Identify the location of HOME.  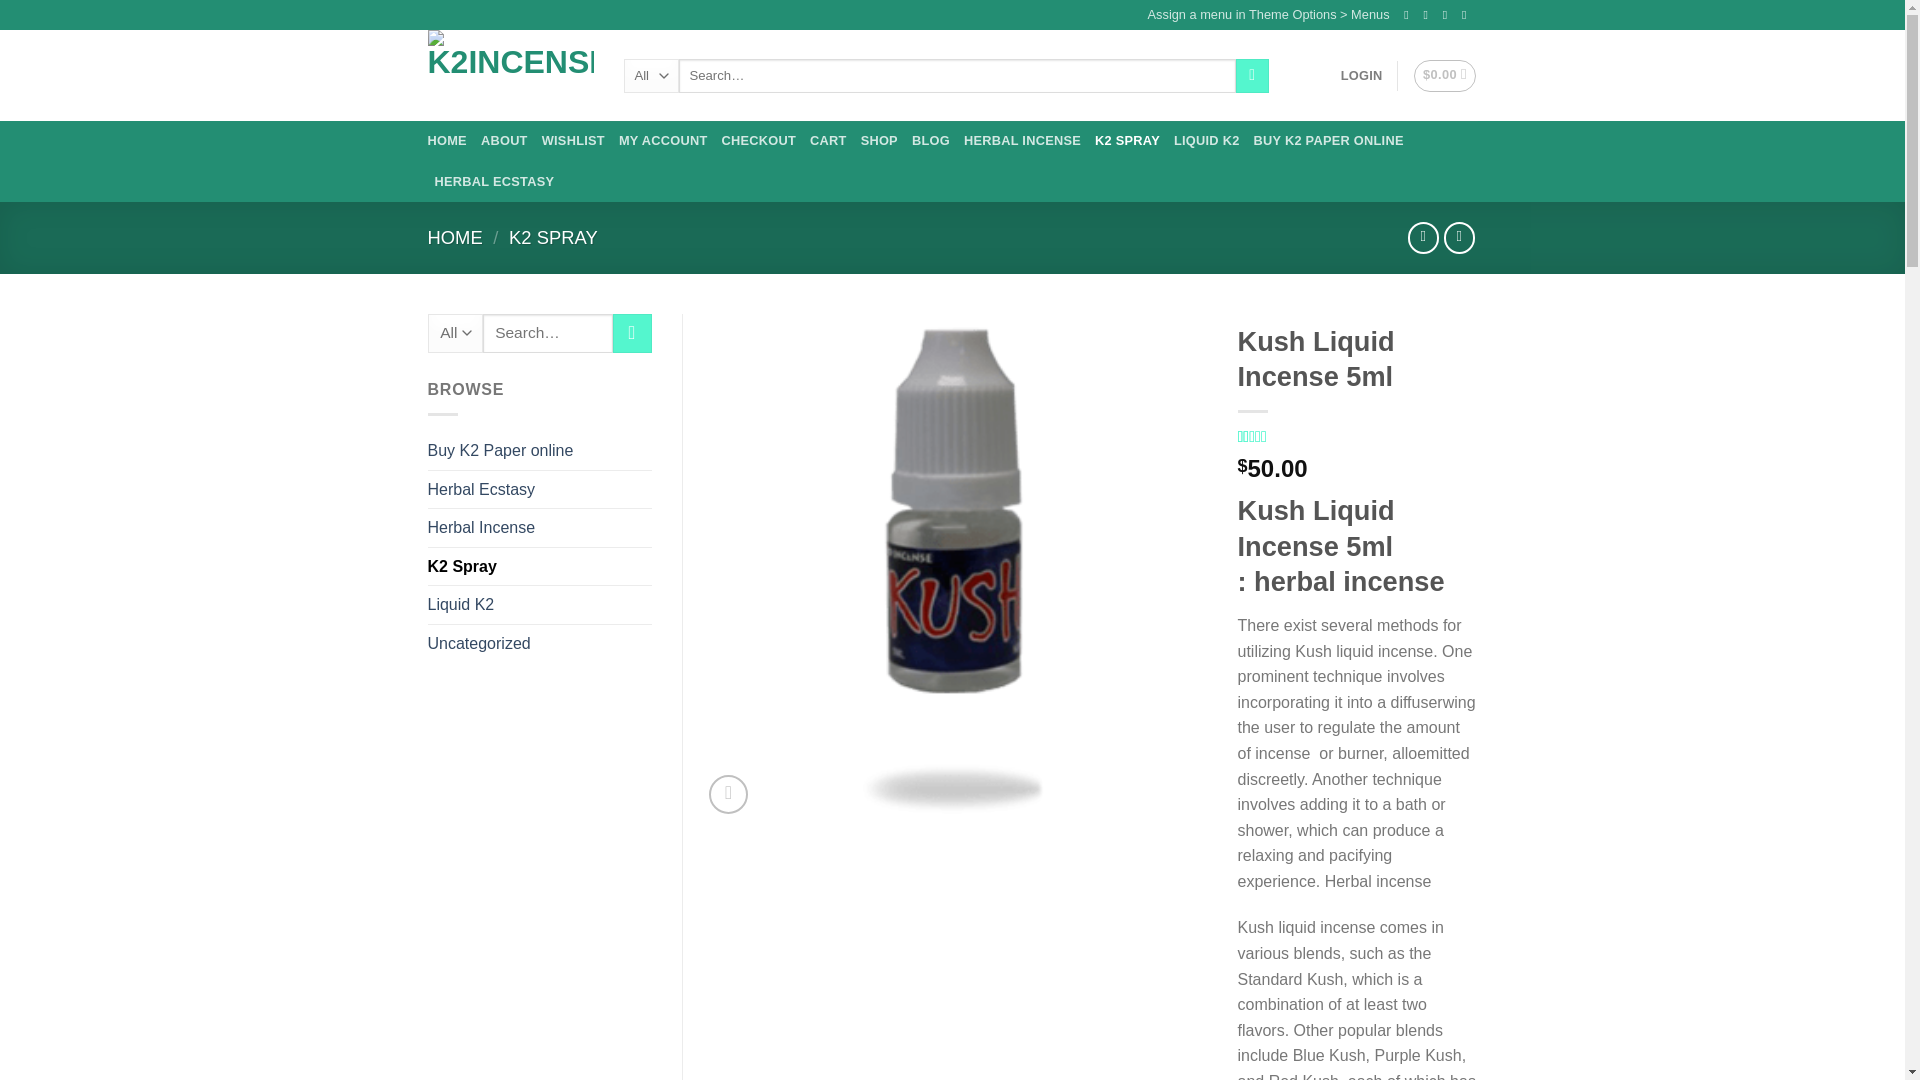
(447, 140).